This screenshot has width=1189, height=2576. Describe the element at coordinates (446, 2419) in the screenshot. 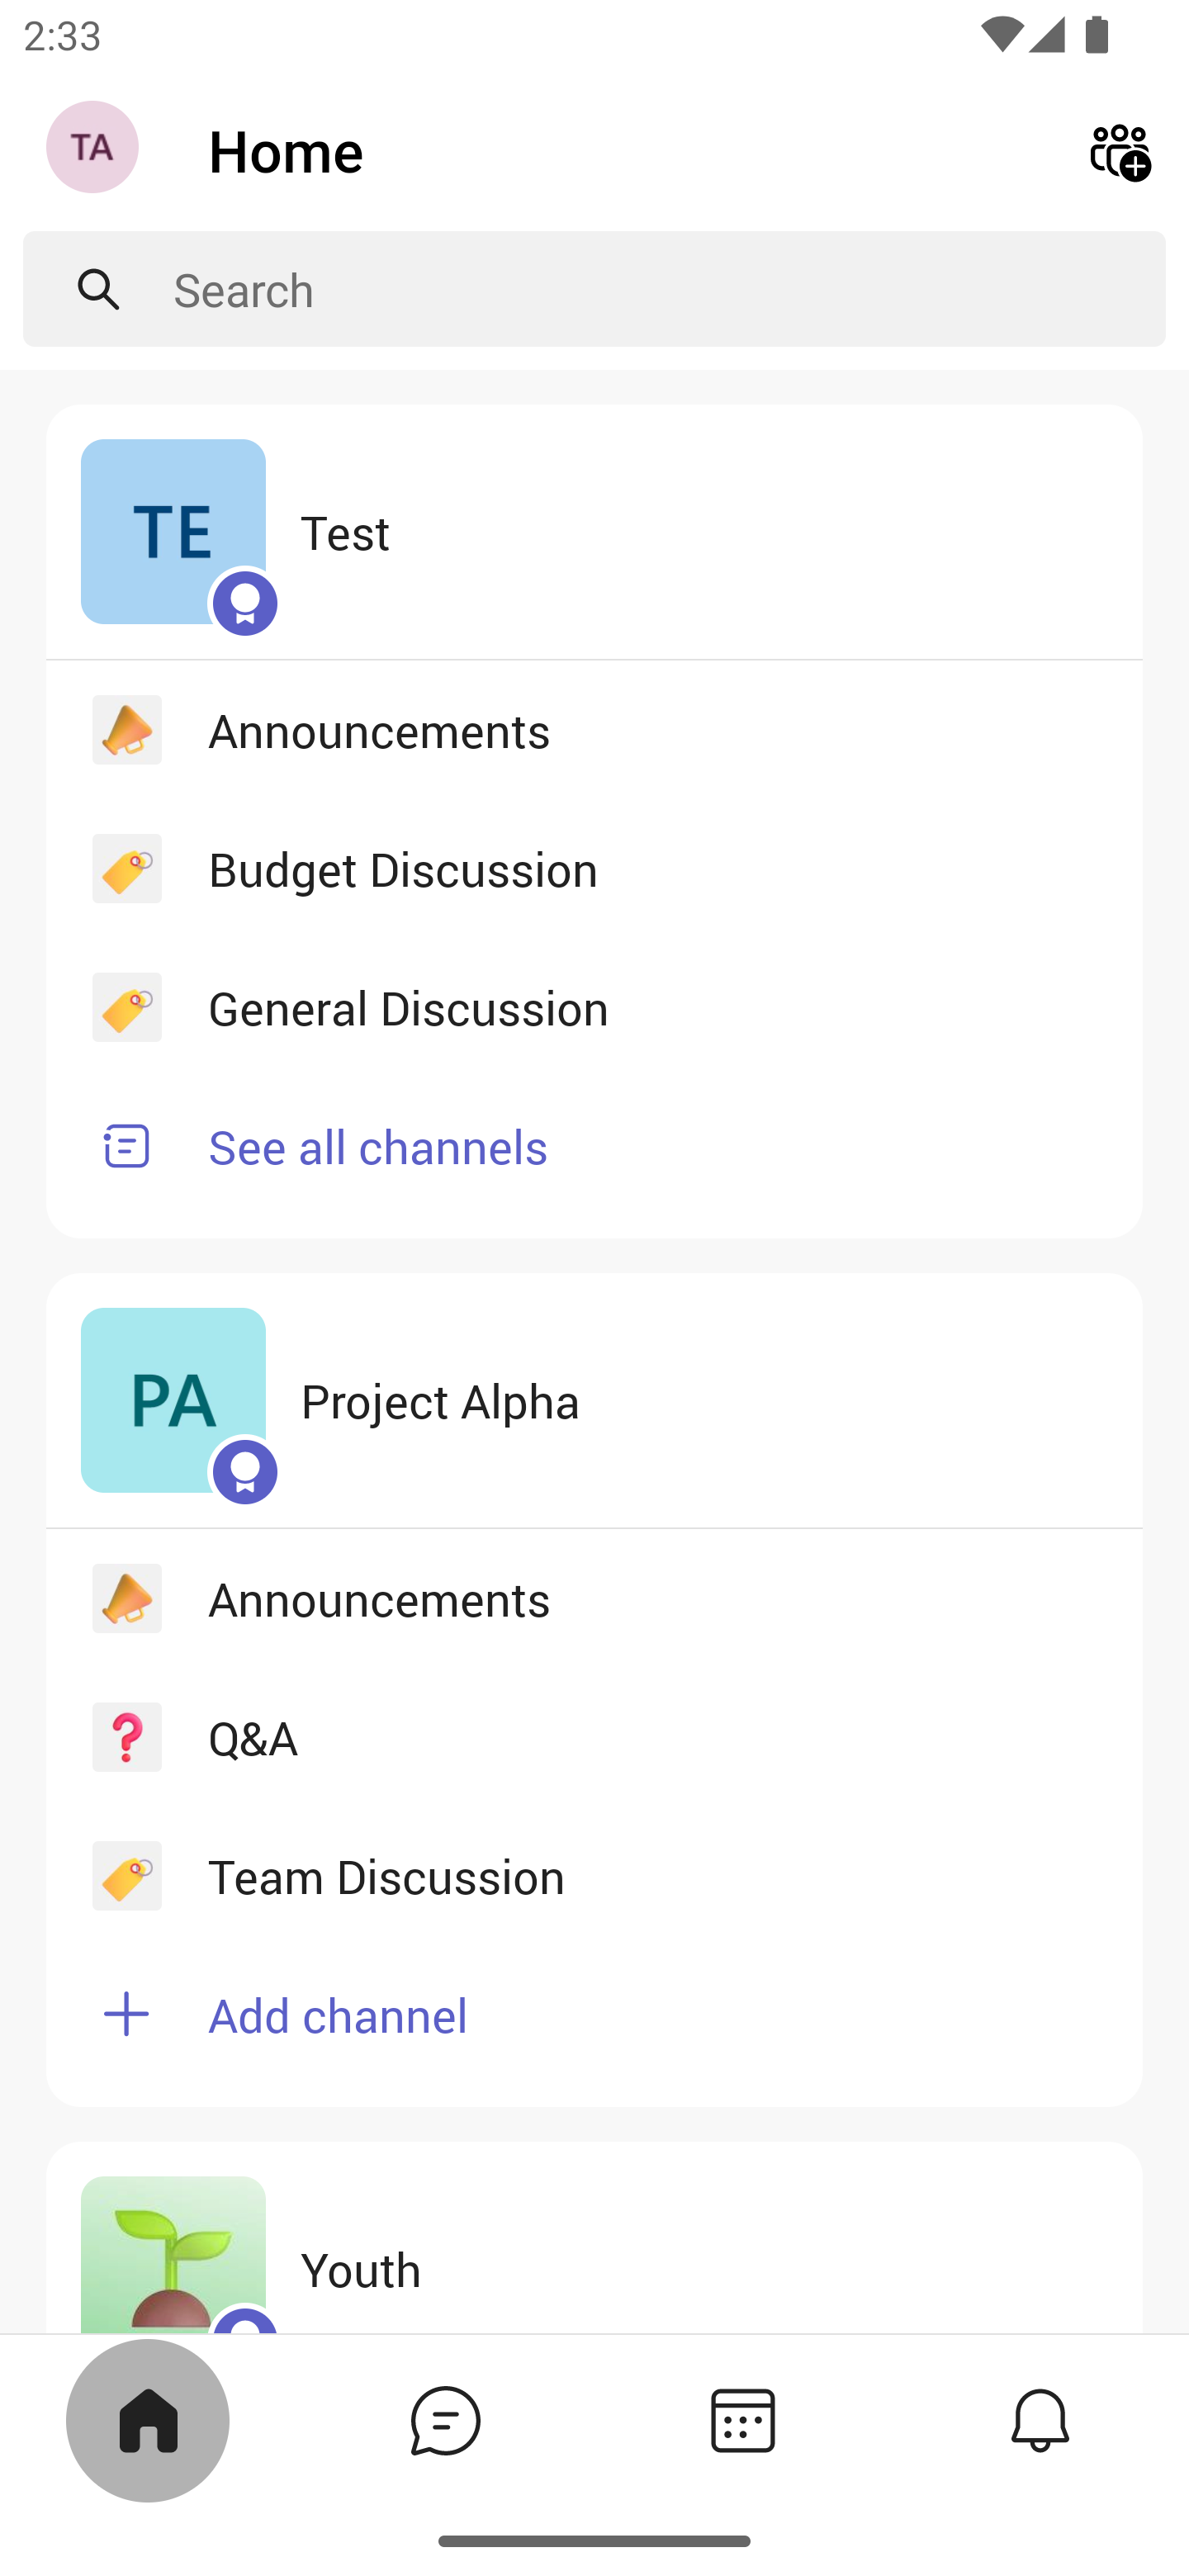

I see `Chat tab,2 of 4, not selected` at that location.